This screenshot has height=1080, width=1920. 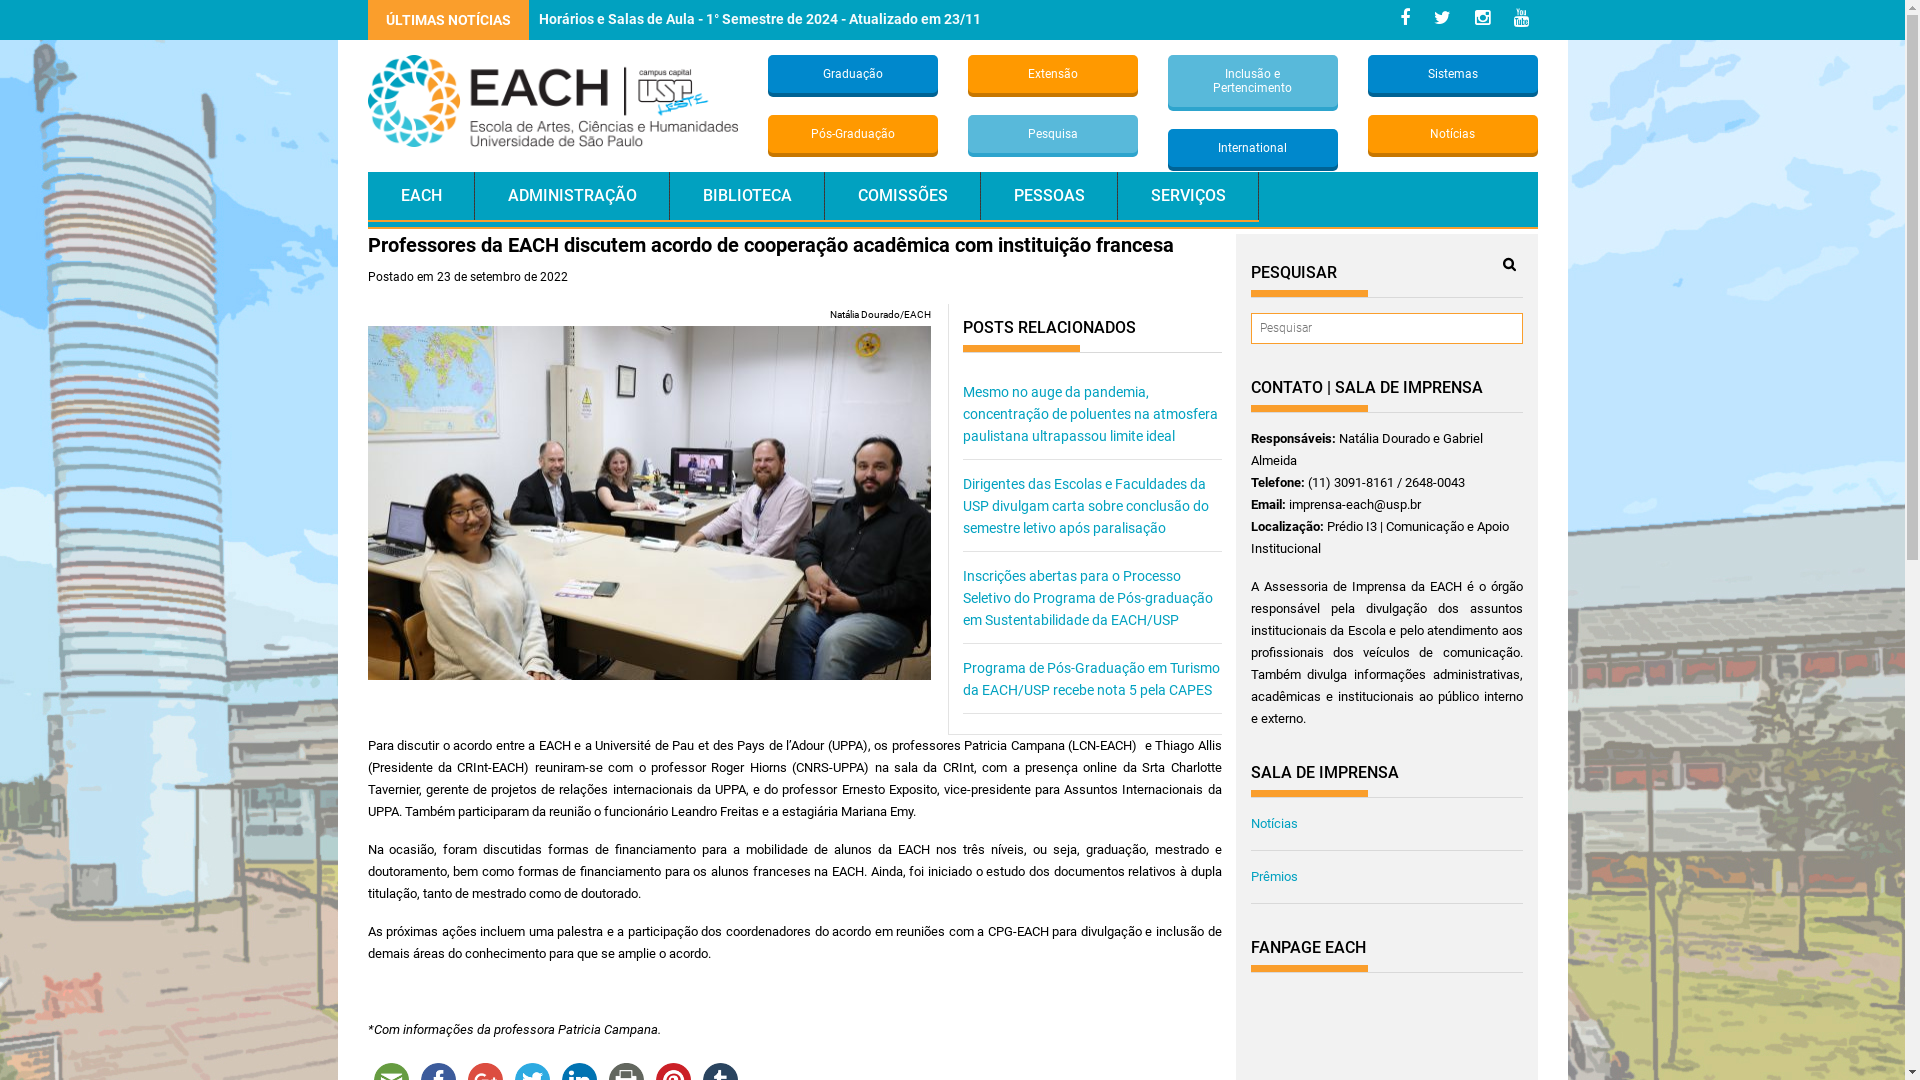 I want to click on Pesquisar, so click(x=1508, y=264).